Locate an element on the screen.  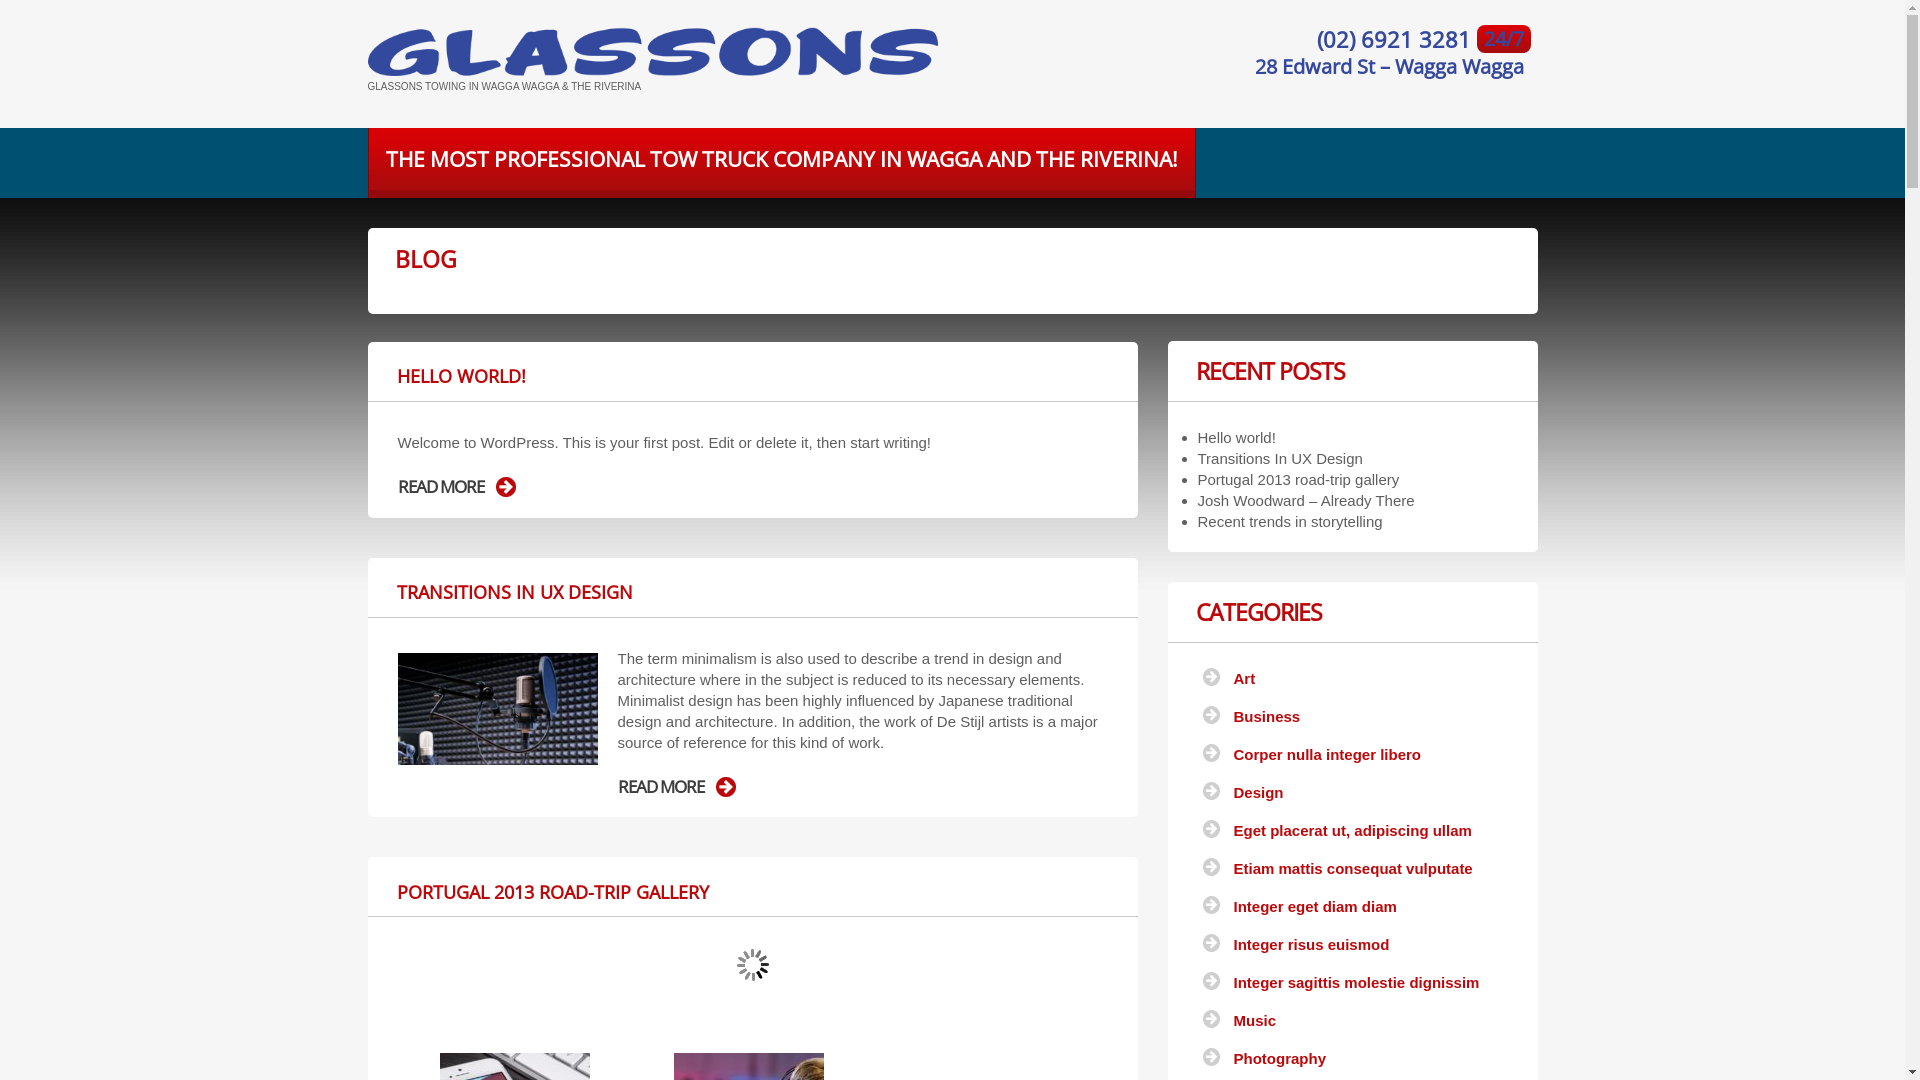
Corper nulla integer libero is located at coordinates (1328, 754).